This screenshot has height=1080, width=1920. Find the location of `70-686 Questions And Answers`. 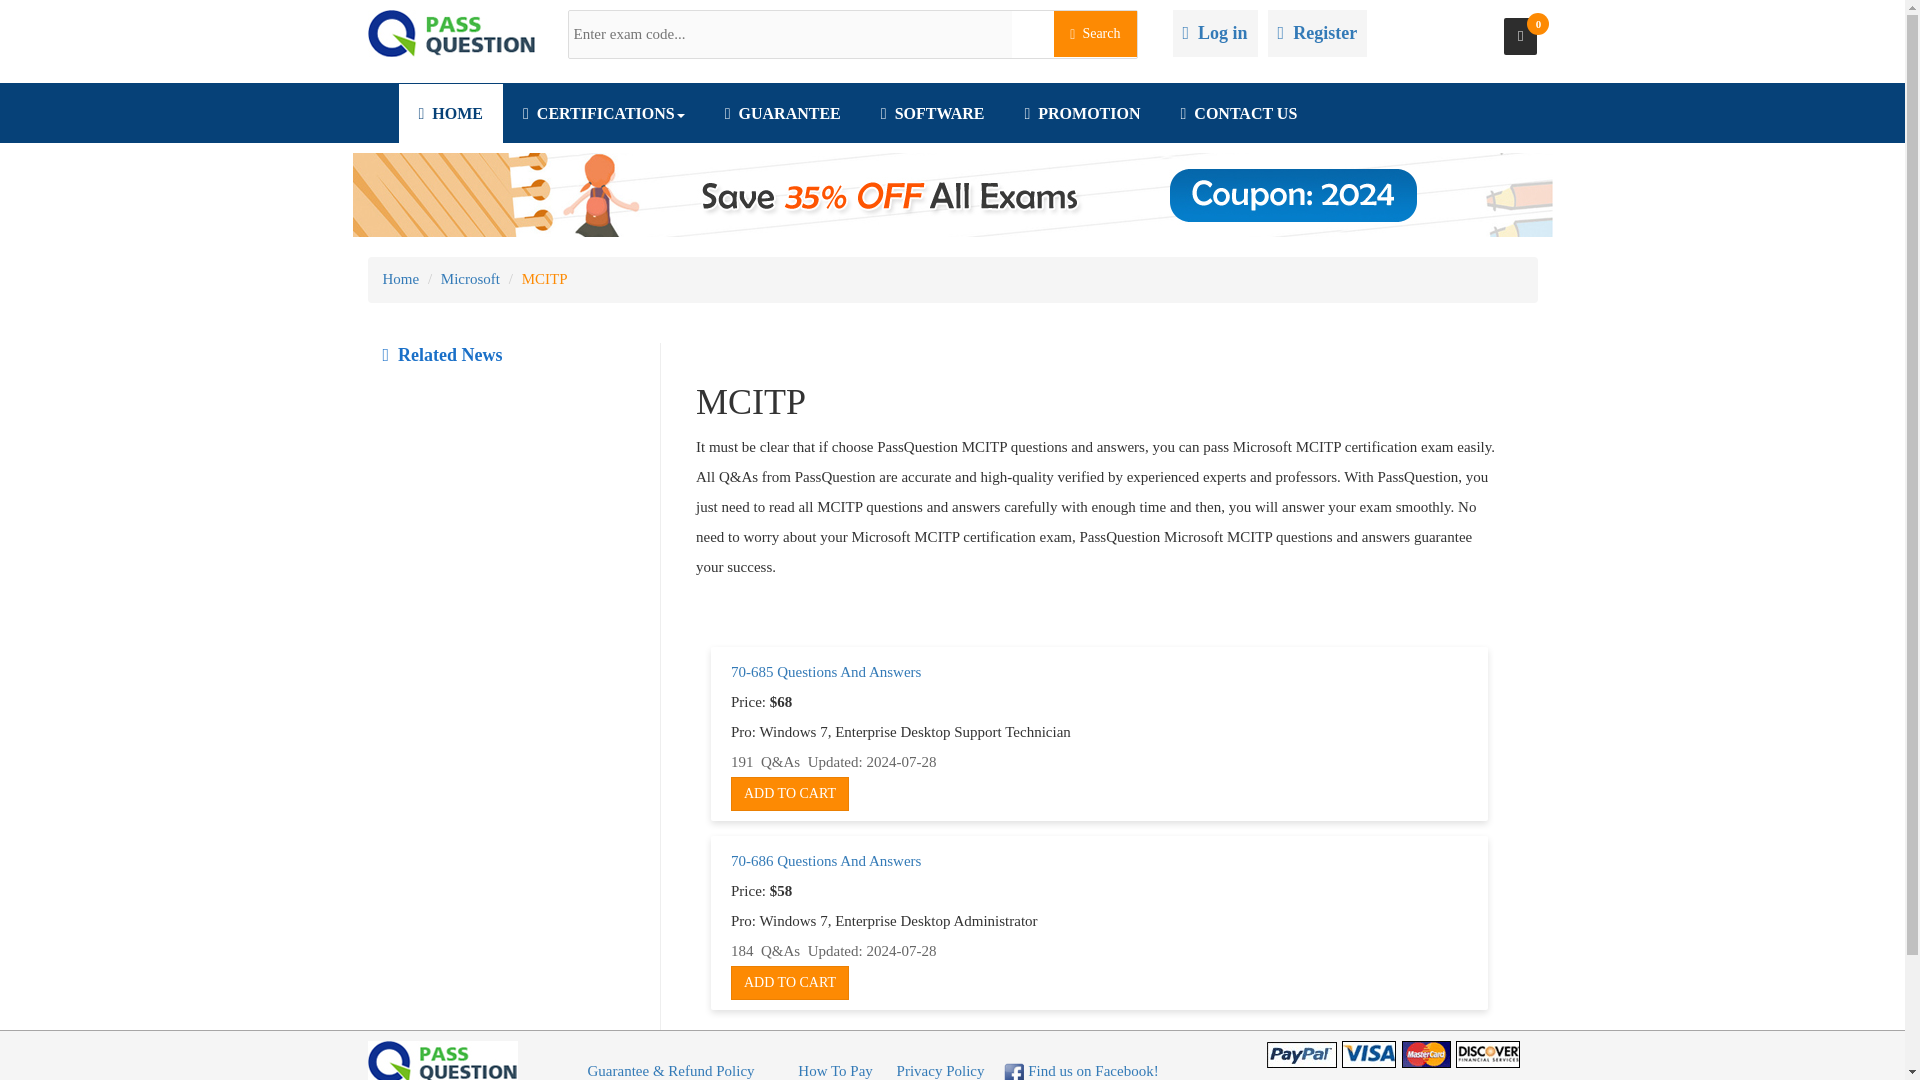

70-686 Questions And Answers is located at coordinates (826, 861).